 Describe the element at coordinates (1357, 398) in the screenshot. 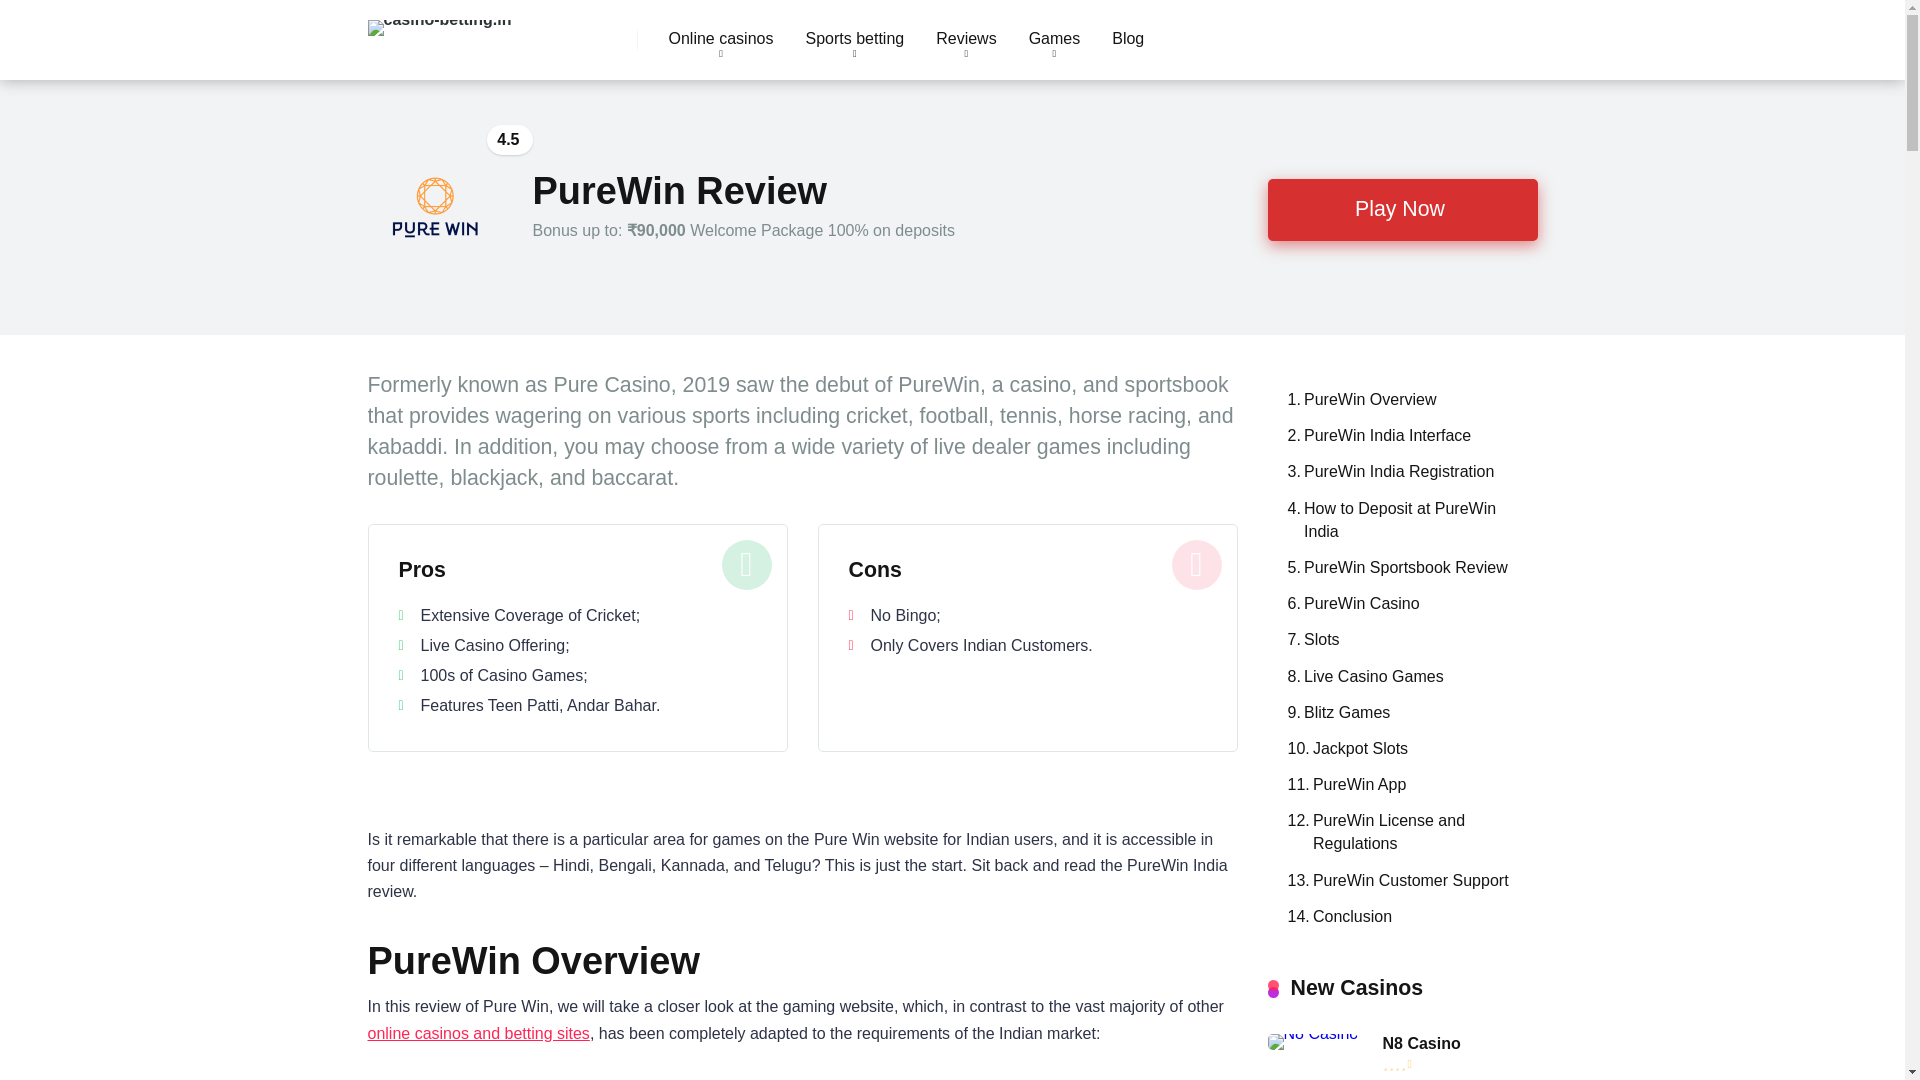

I see `PureWin Overview` at that location.